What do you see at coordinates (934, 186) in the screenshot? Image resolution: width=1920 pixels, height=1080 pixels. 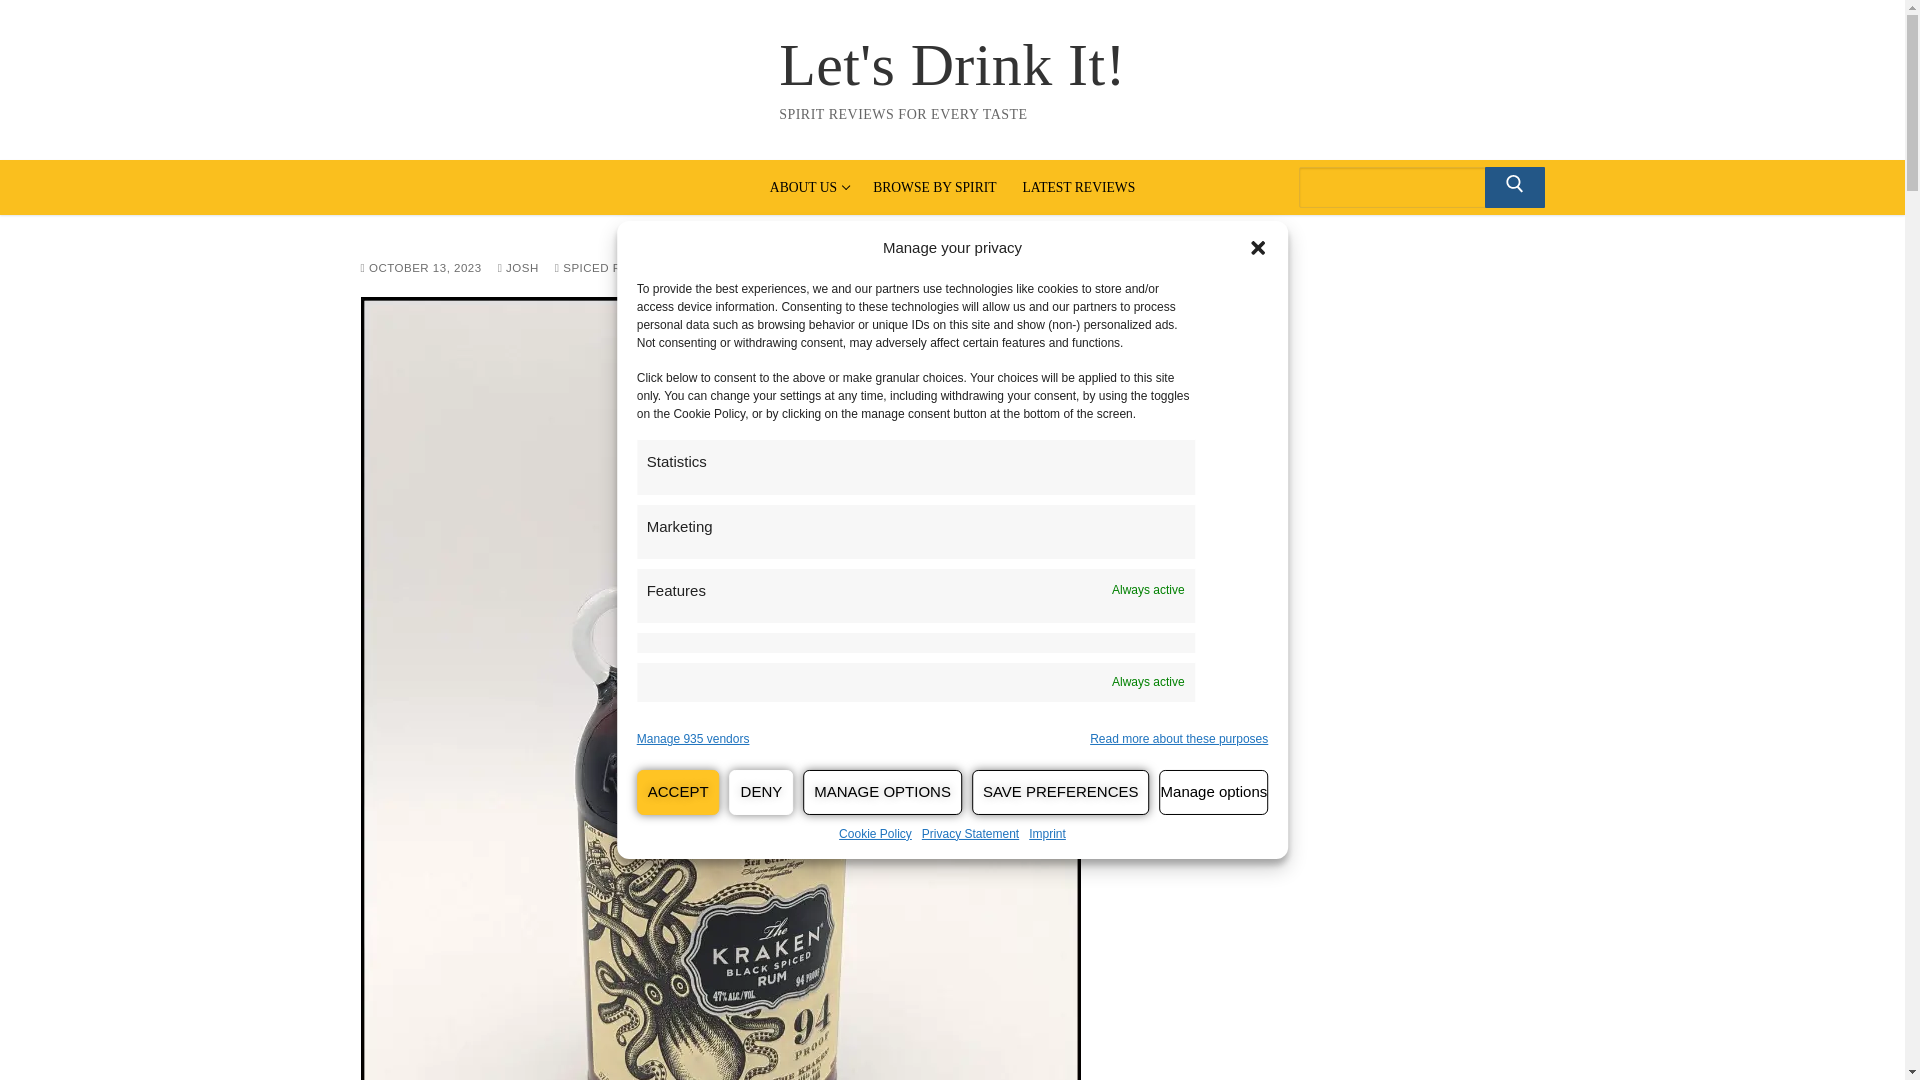 I see `Manage 935 vendors` at bounding box center [934, 186].